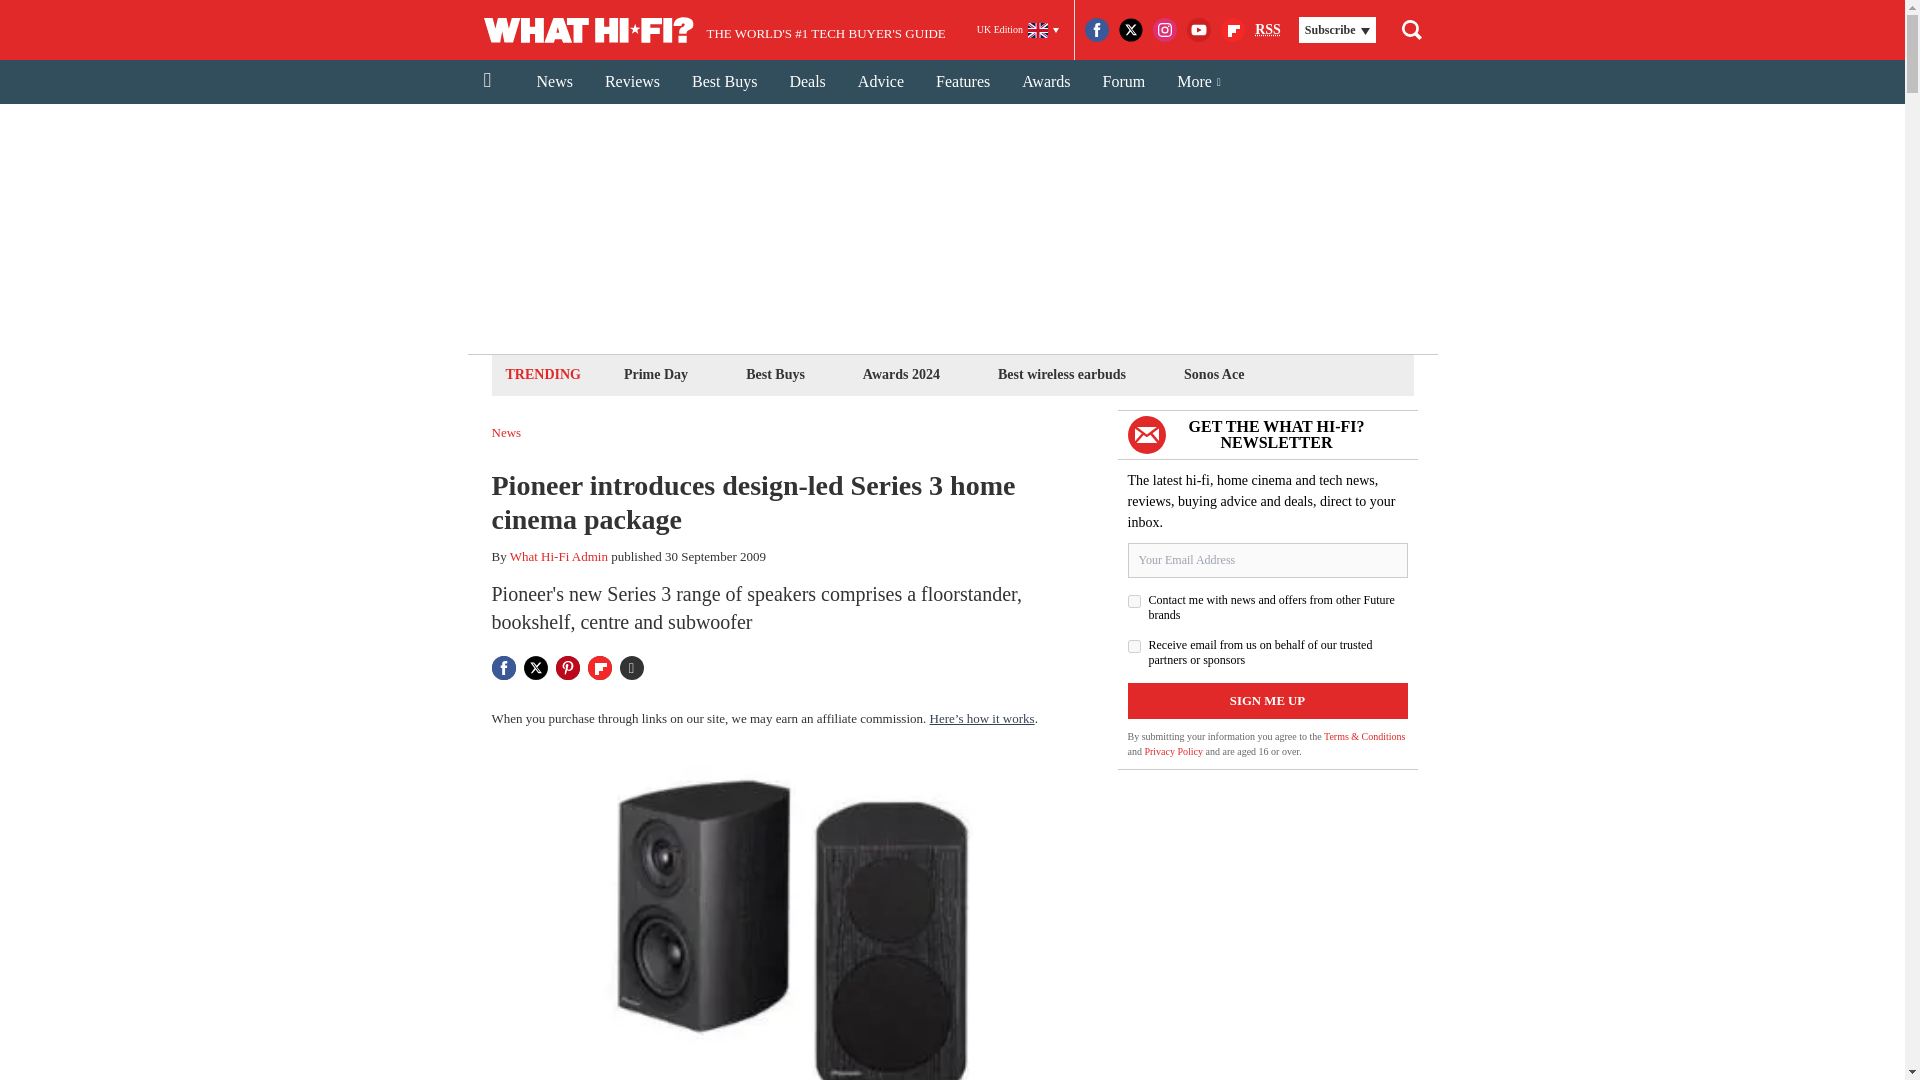  What do you see at coordinates (880, 82) in the screenshot?
I see `Advice` at bounding box center [880, 82].